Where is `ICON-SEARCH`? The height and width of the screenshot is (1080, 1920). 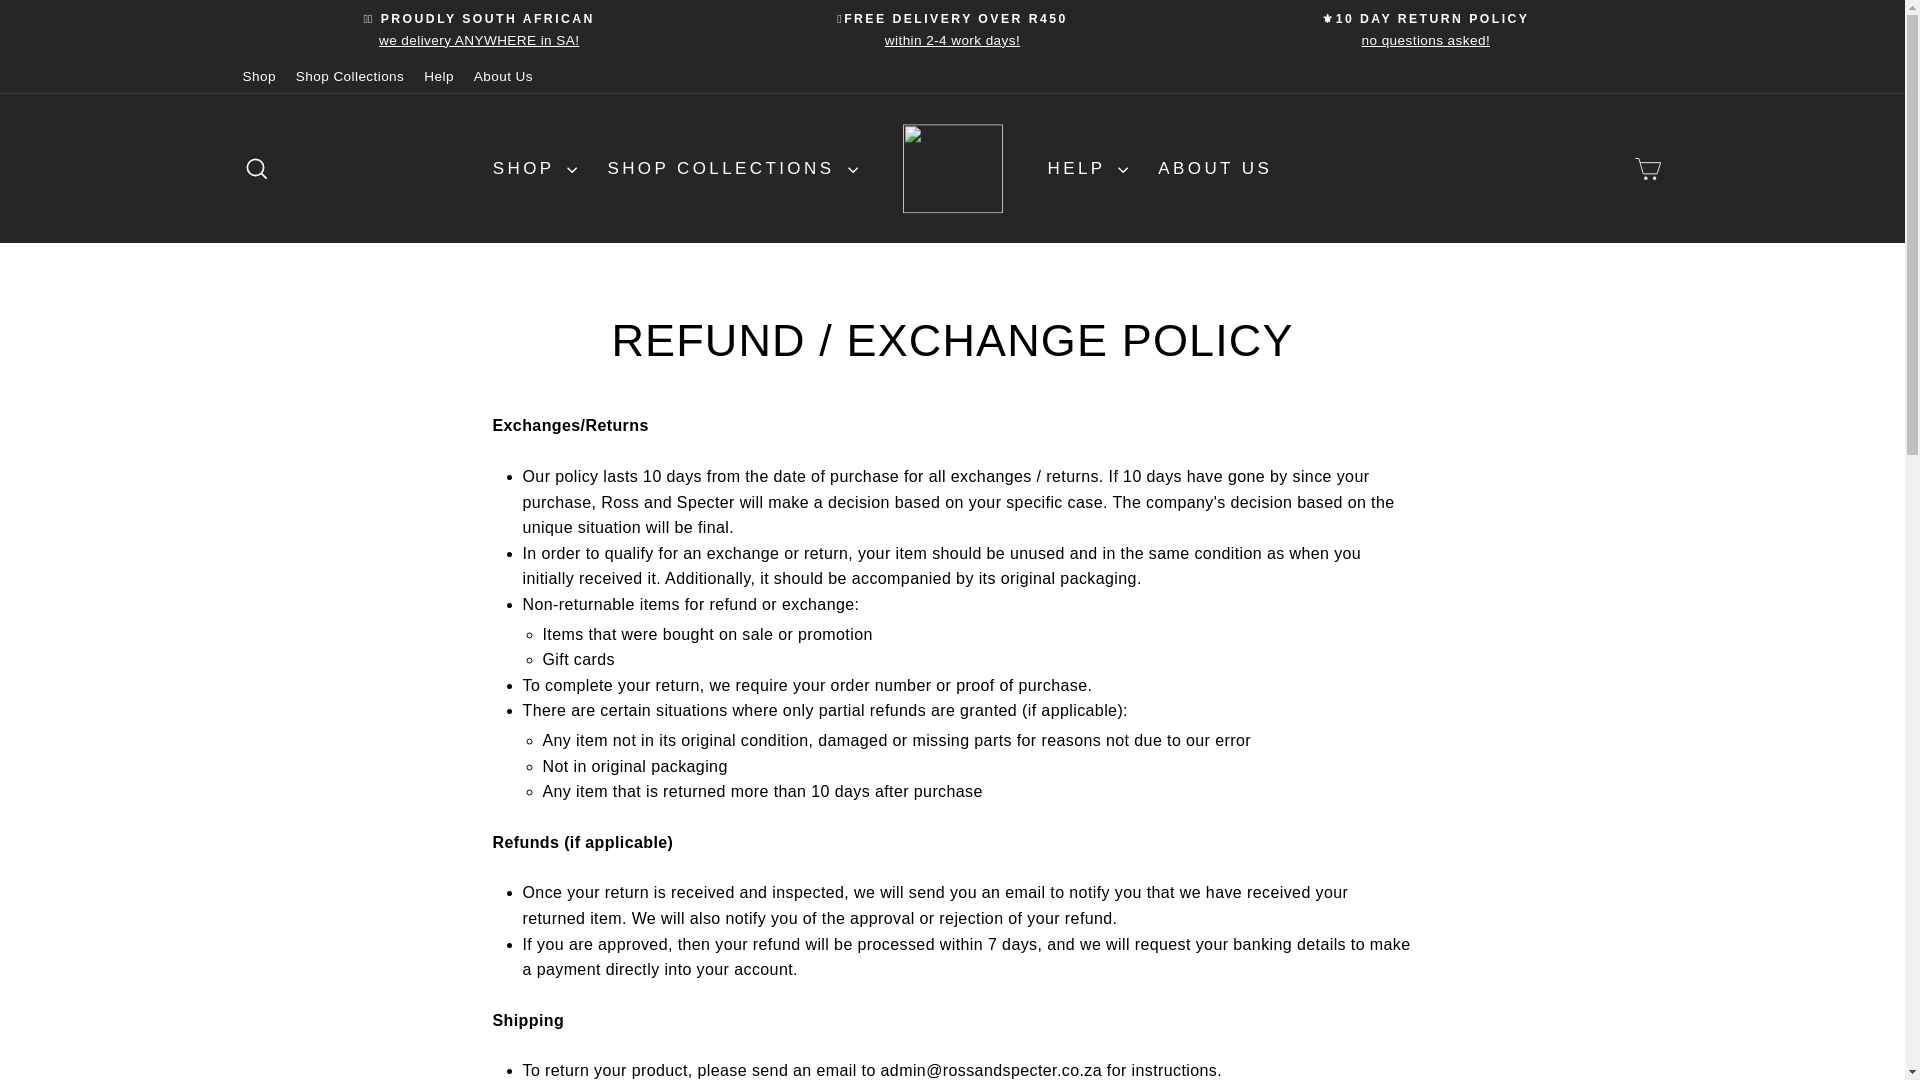 ICON-SEARCH is located at coordinates (256, 168).